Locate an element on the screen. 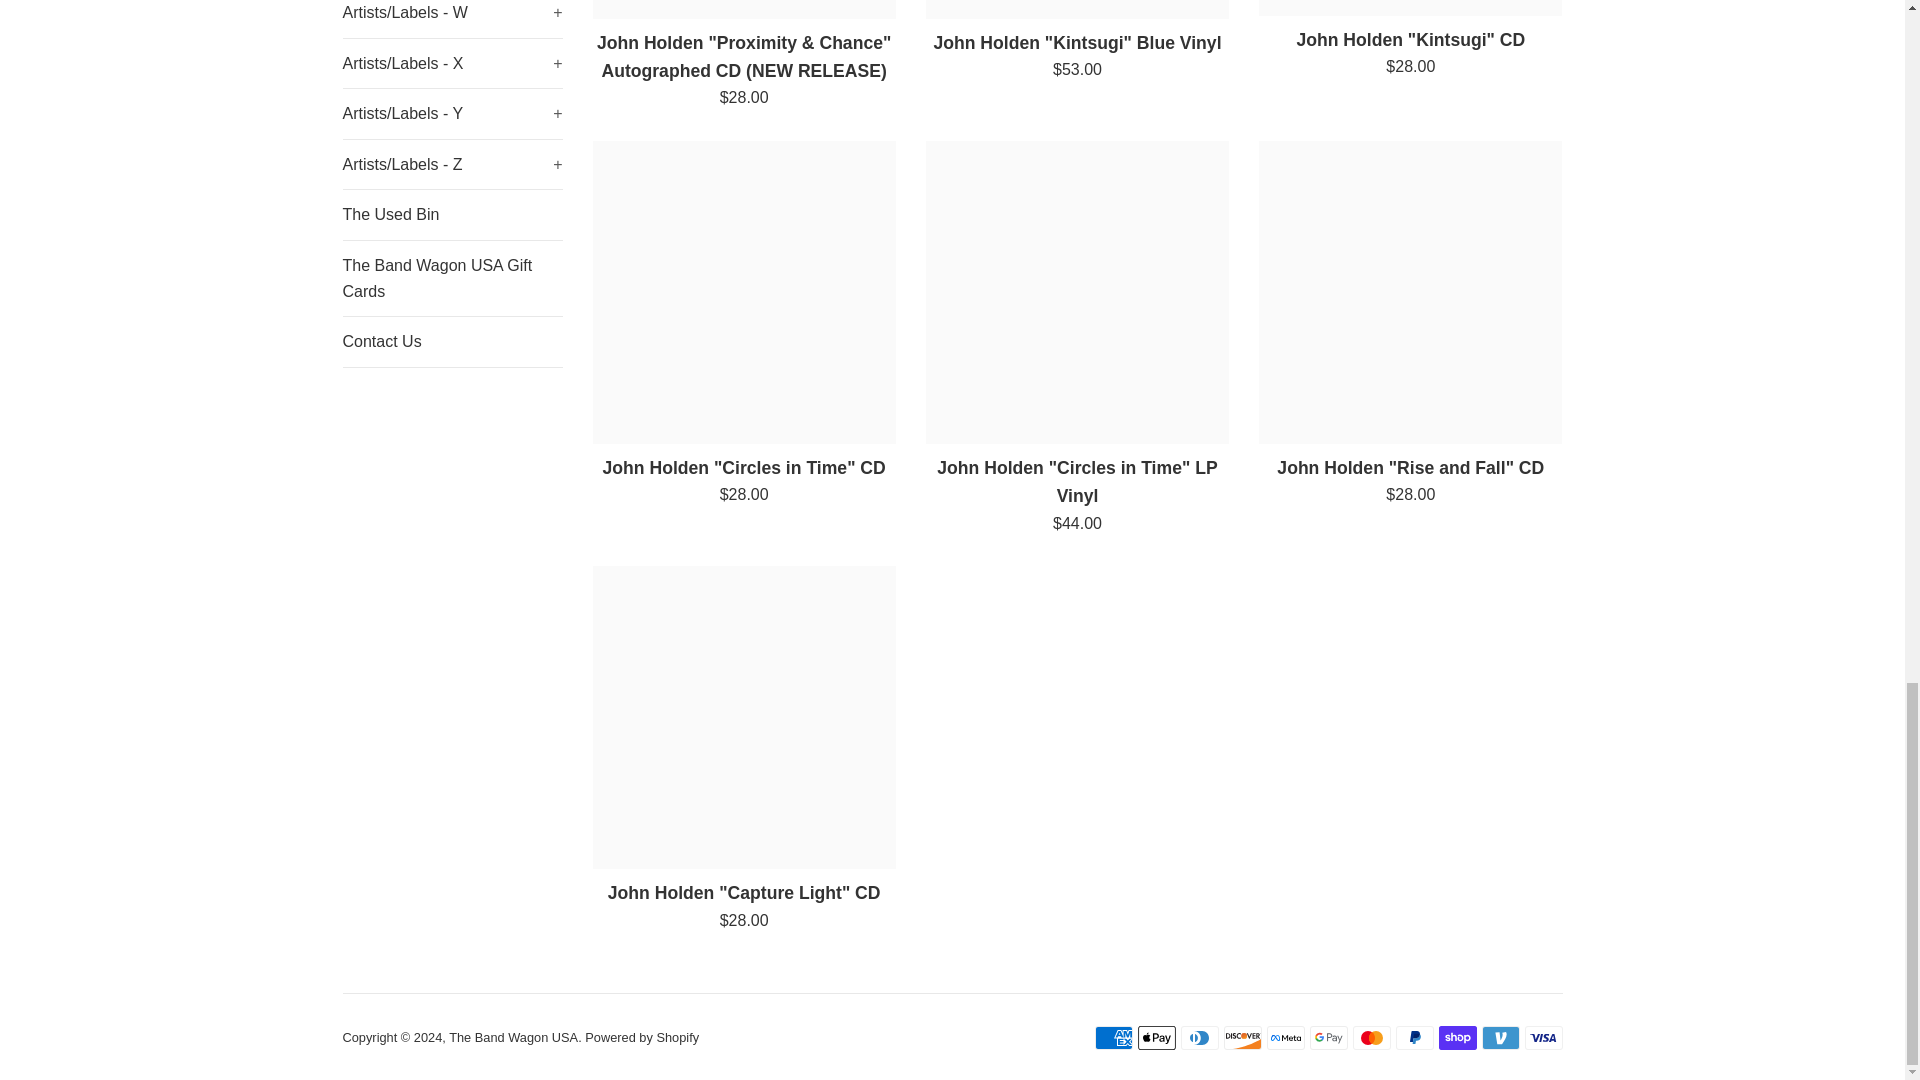 The height and width of the screenshot is (1080, 1920). PayPal is located at coordinates (1414, 1038).